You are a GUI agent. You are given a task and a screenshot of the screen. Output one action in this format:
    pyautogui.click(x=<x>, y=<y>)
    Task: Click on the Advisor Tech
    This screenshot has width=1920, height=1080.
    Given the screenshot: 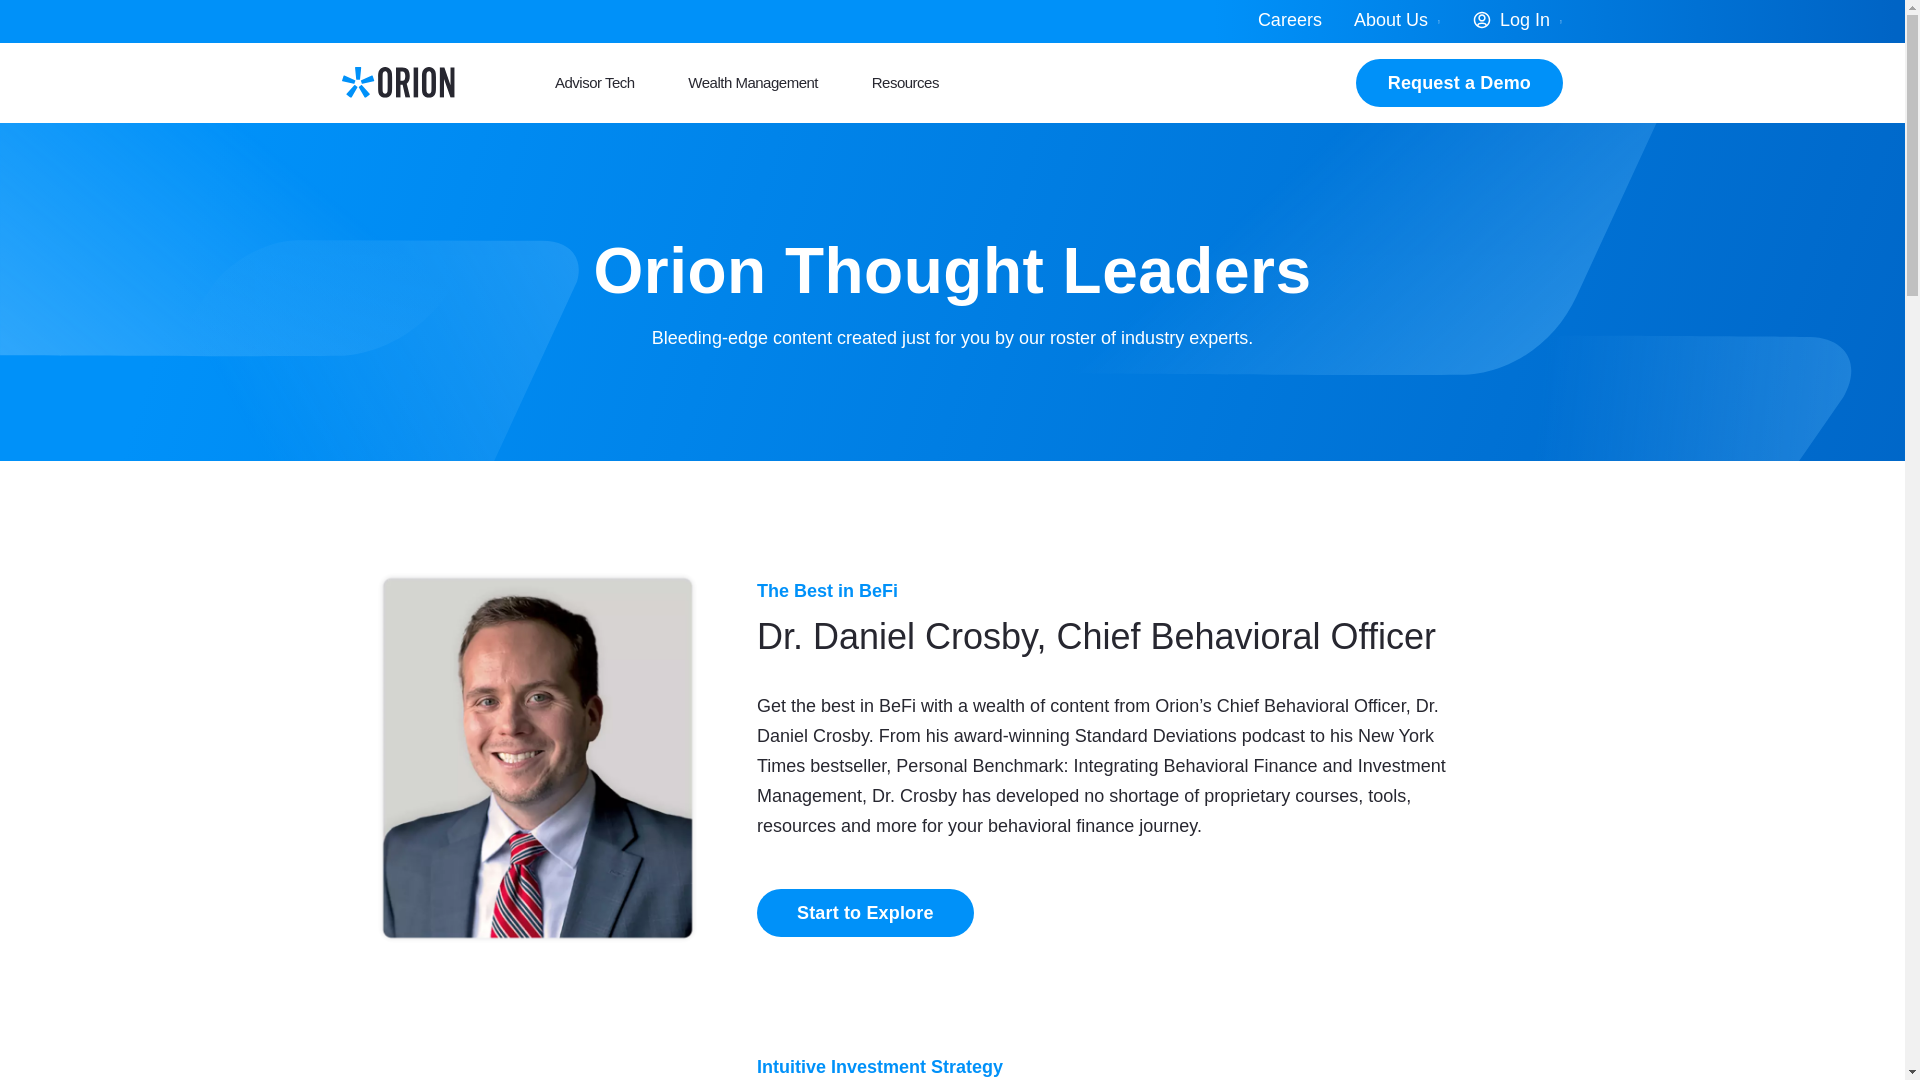 What is the action you would take?
    pyautogui.click(x=594, y=83)
    